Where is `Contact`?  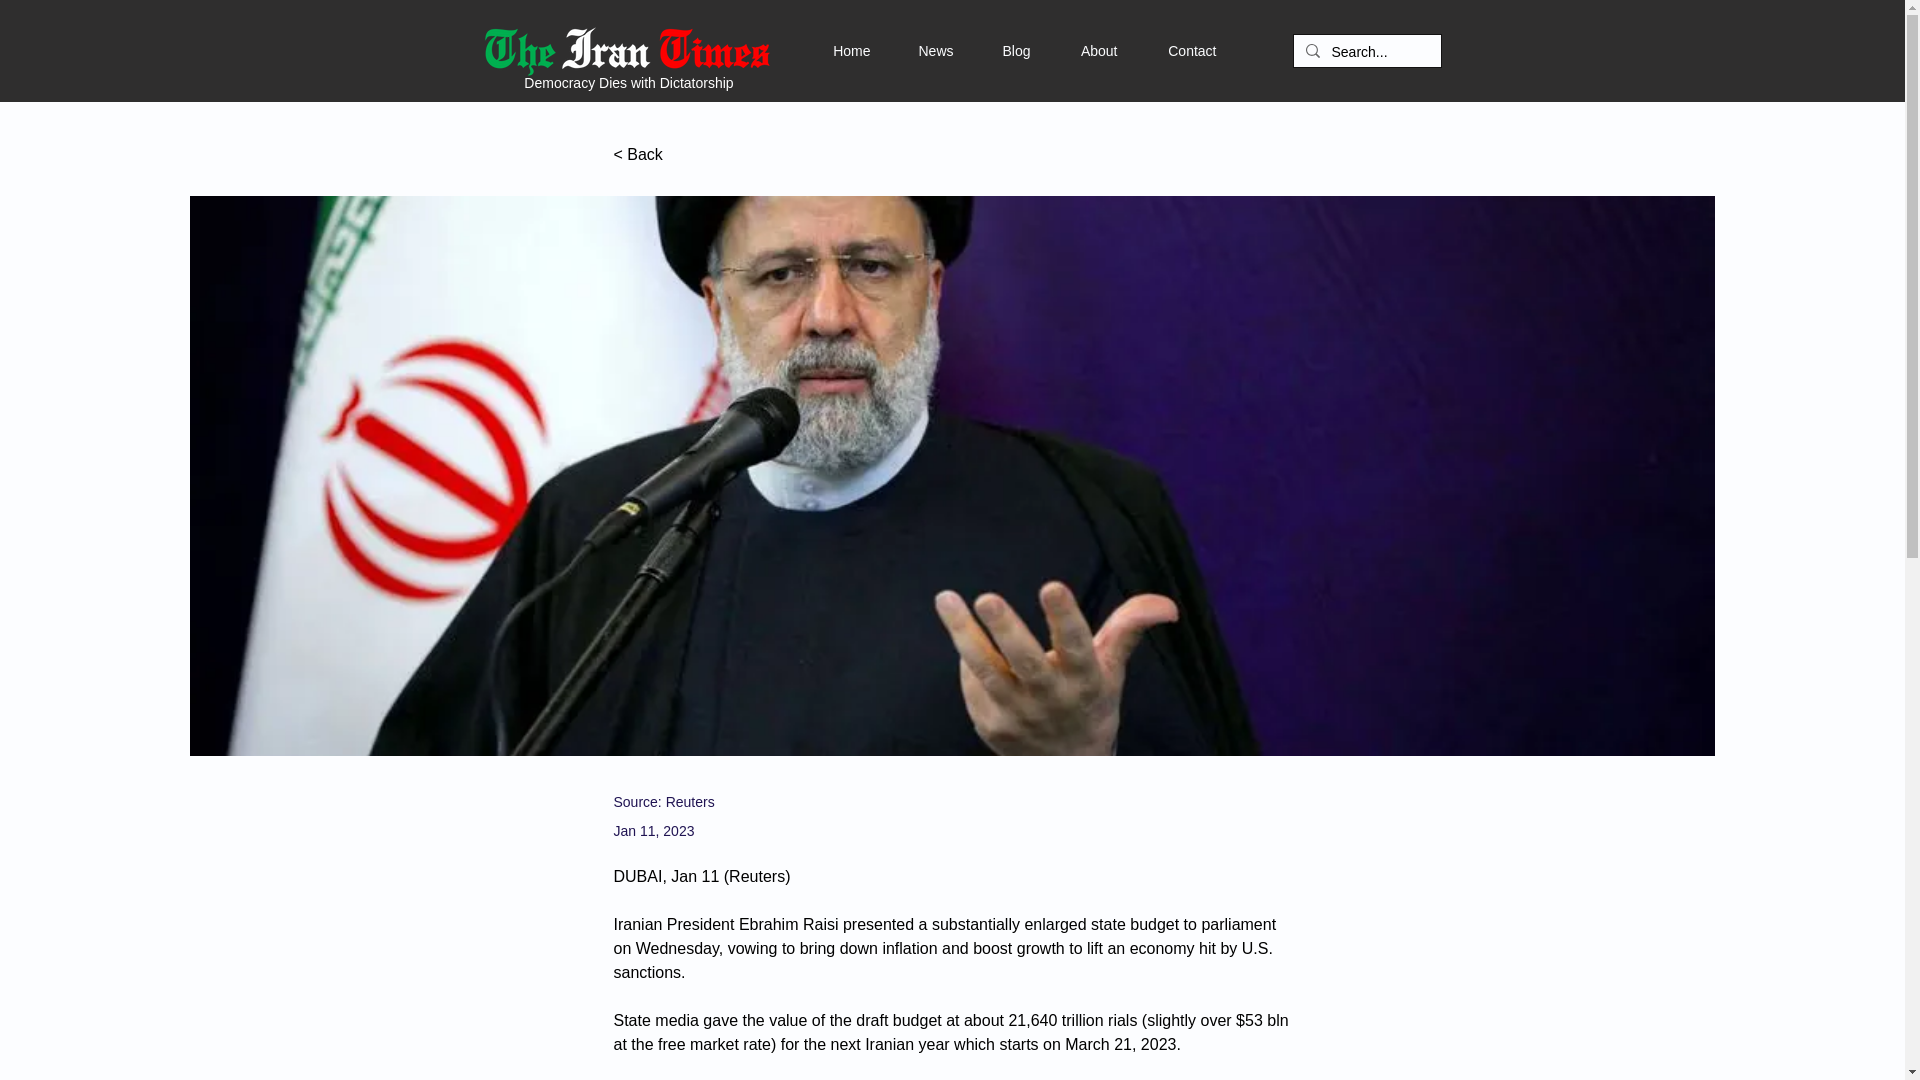
Contact is located at coordinates (1167, 50).